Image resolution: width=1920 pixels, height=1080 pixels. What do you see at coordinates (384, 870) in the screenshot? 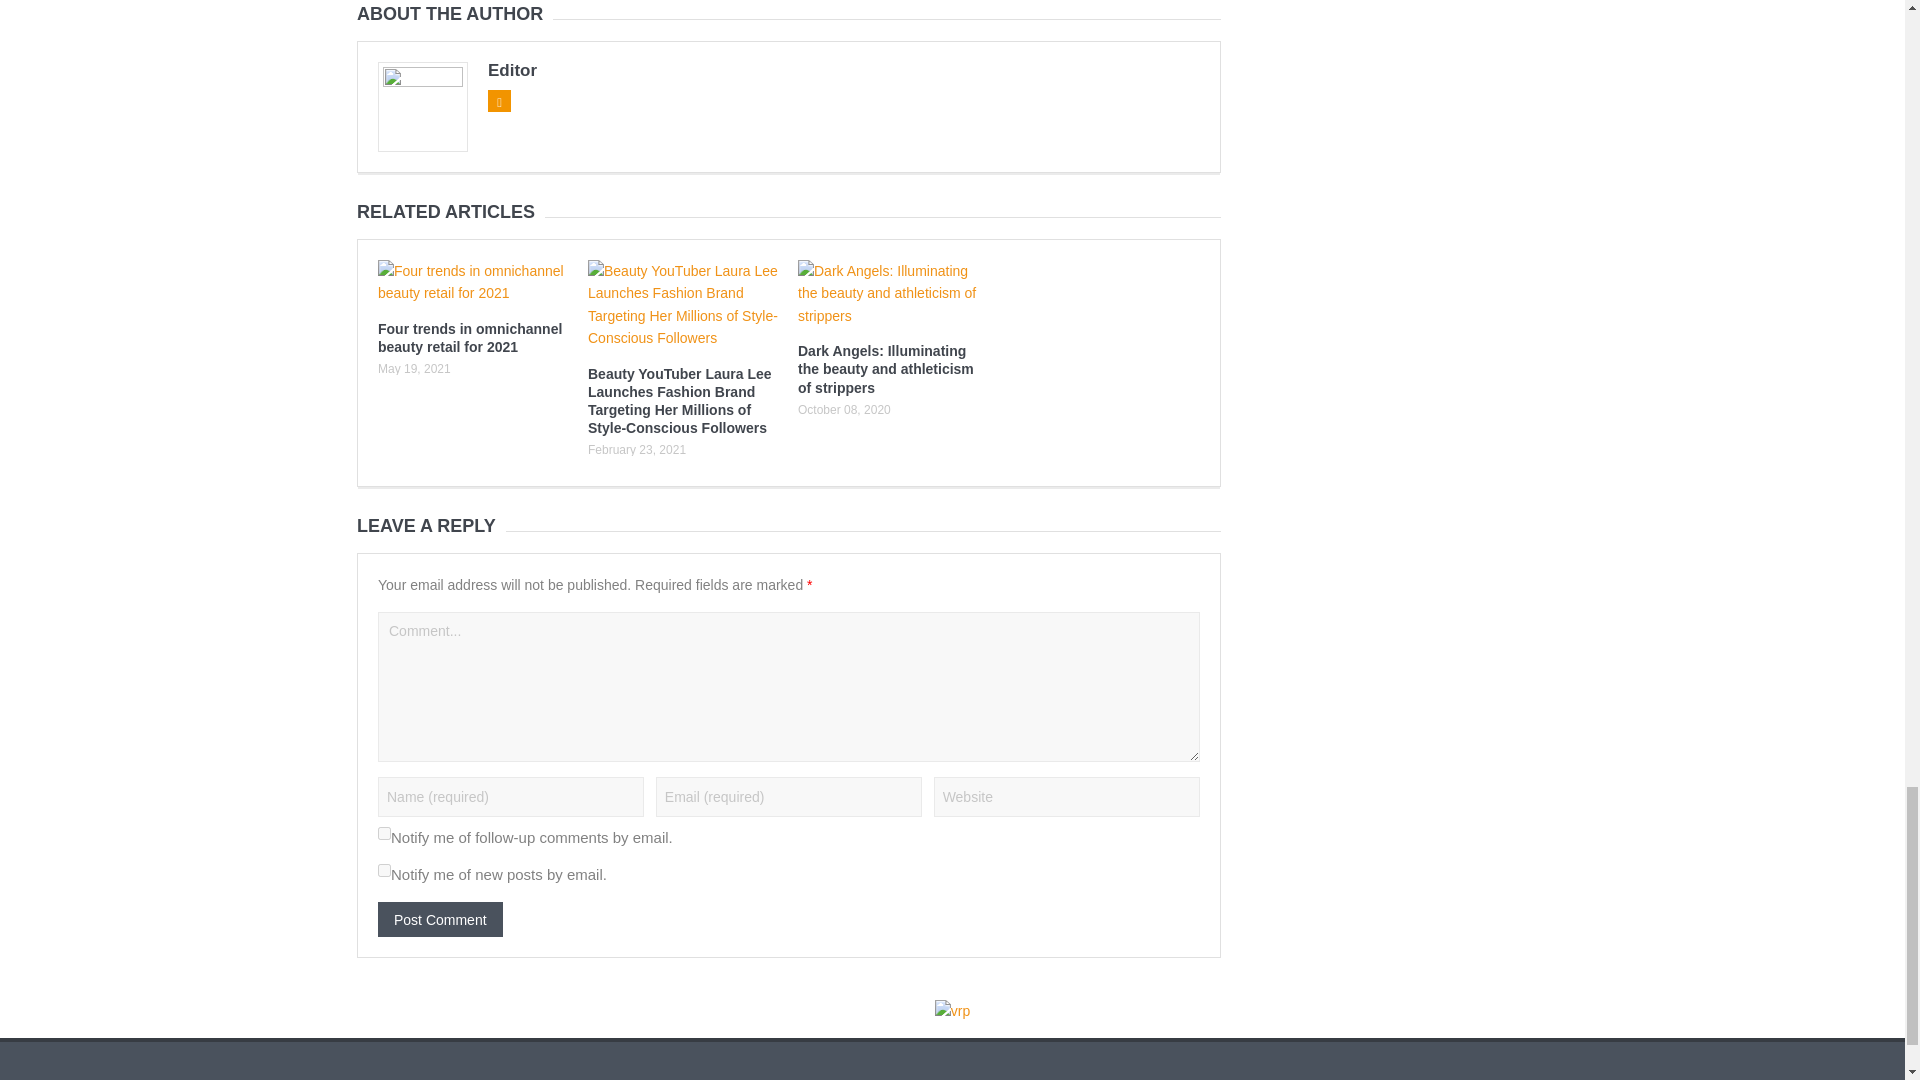
I see `subscribe` at bounding box center [384, 870].